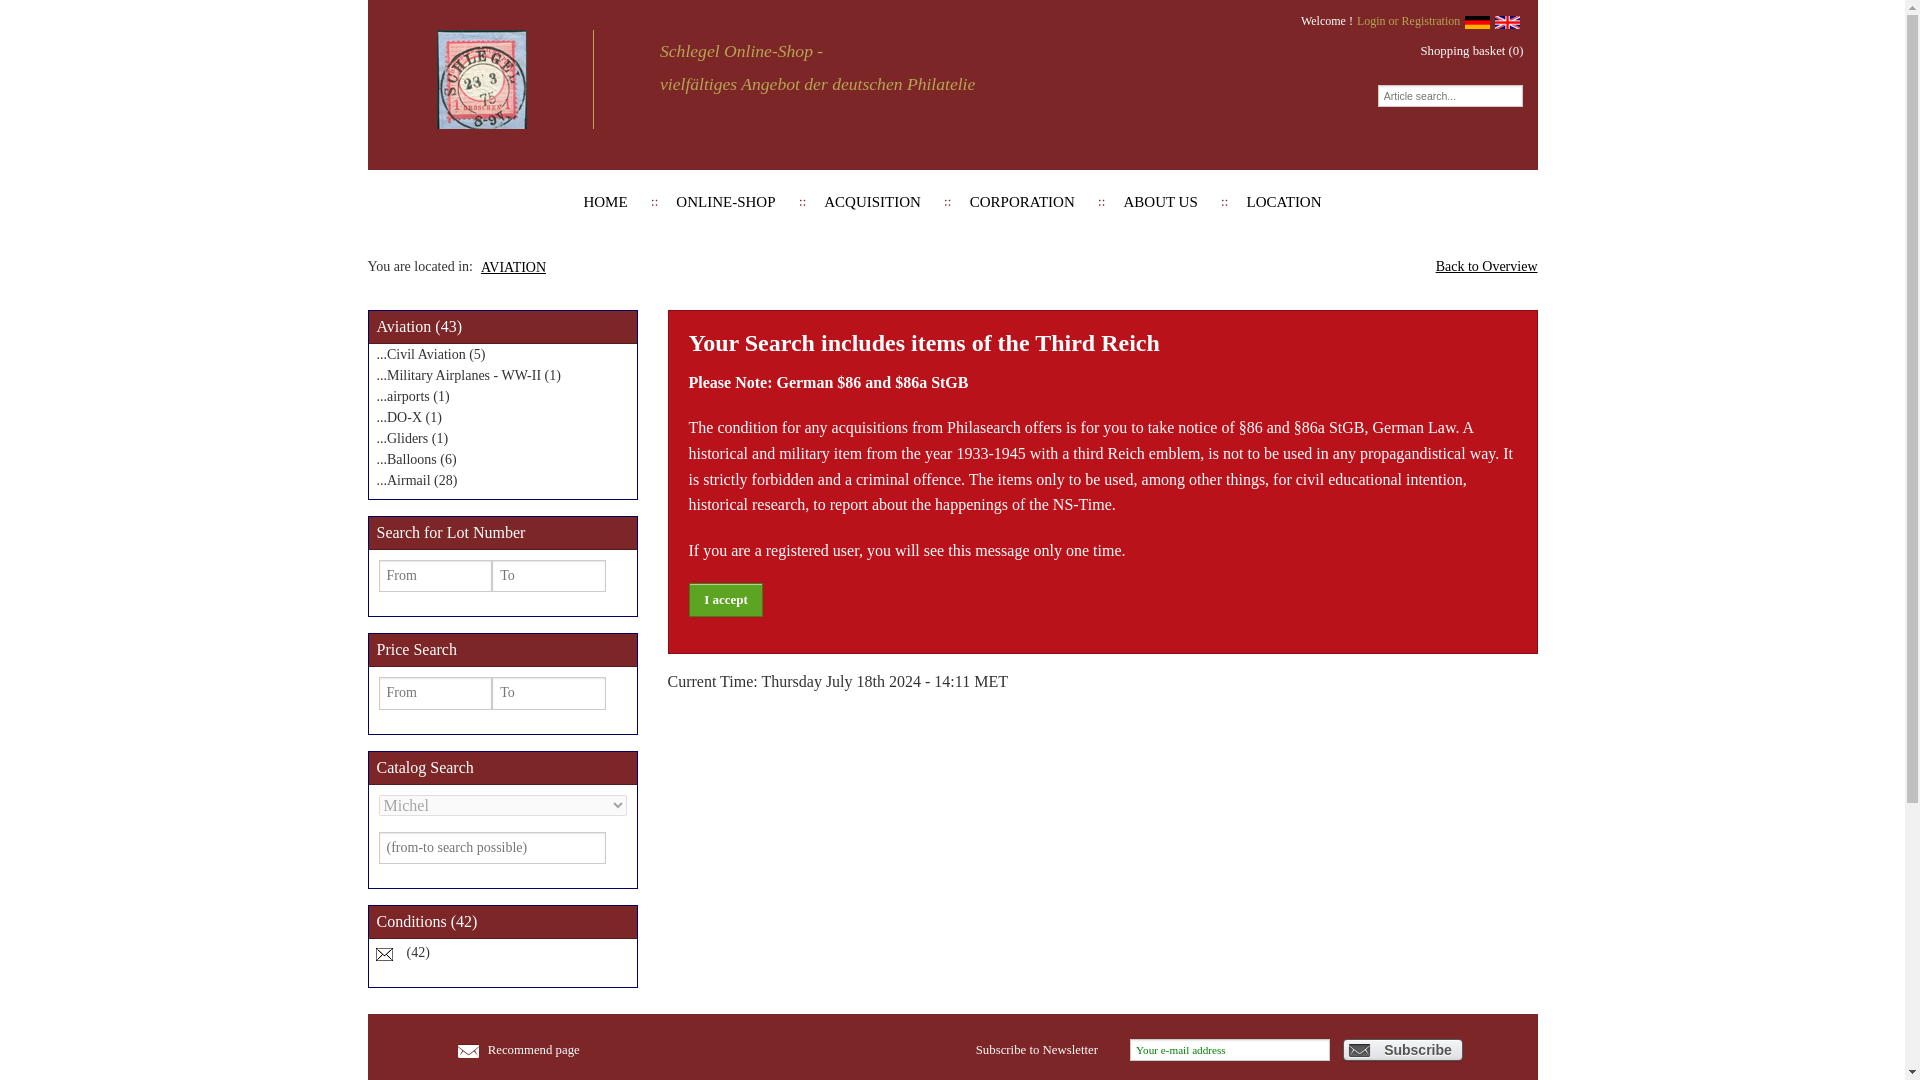 The image size is (1920, 1080). Describe the element at coordinates (1022, 202) in the screenshot. I see `CORPORATION` at that location.